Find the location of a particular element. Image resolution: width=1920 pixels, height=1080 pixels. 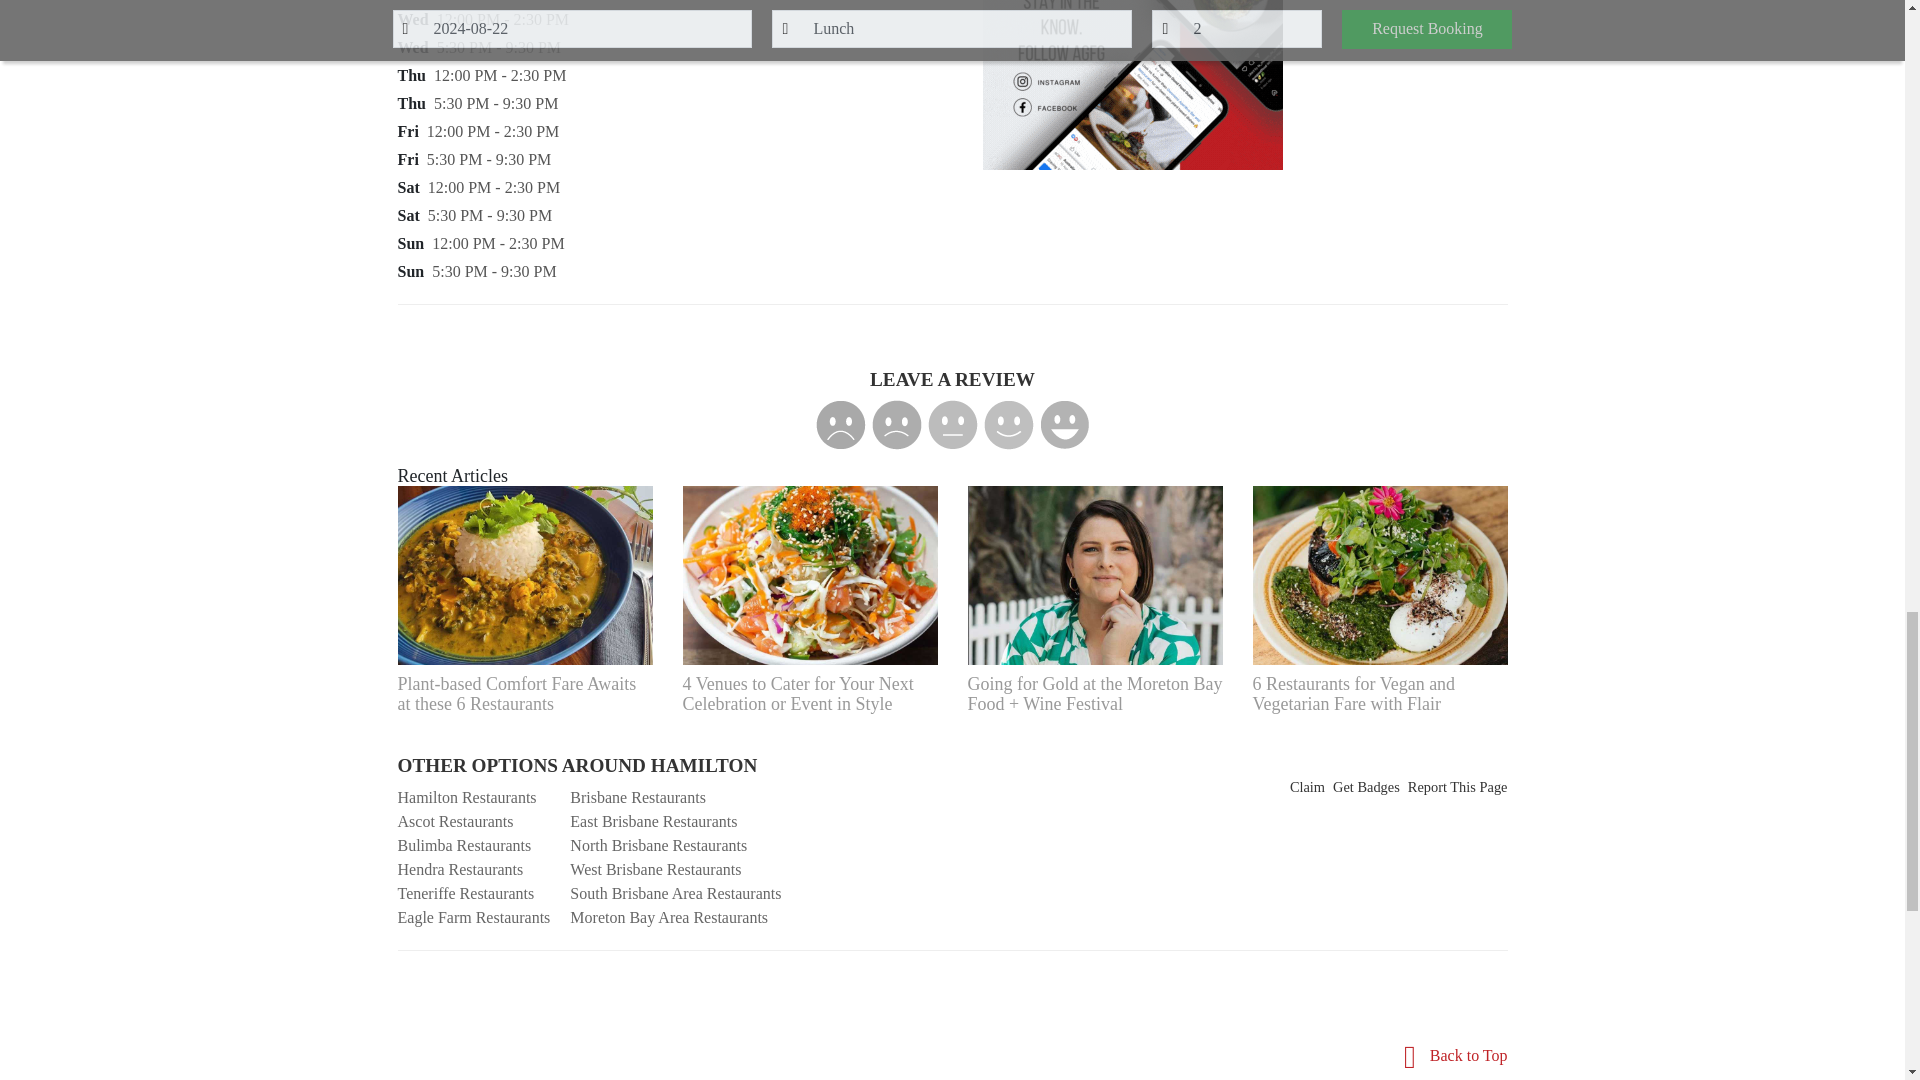

Report this page is located at coordinates (1457, 788).